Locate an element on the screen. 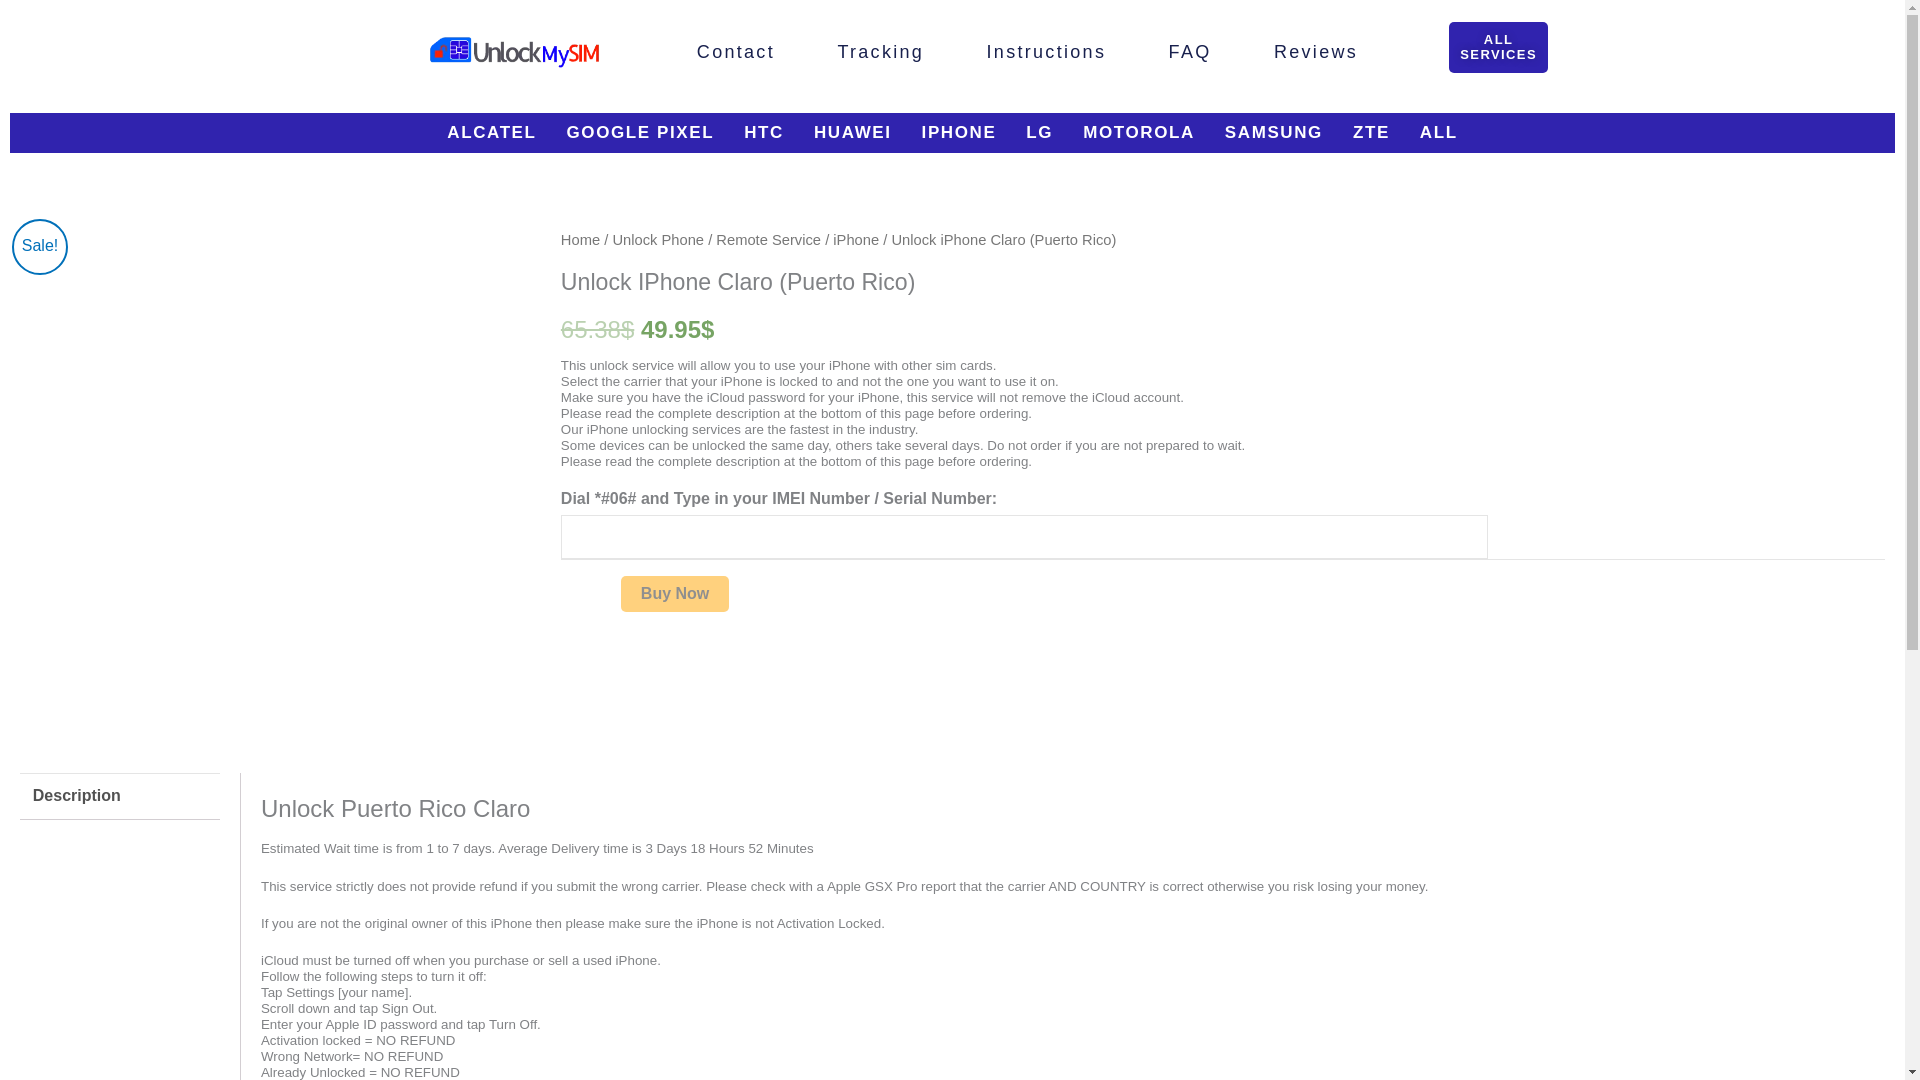  ALL SERVICES is located at coordinates (1498, 47).